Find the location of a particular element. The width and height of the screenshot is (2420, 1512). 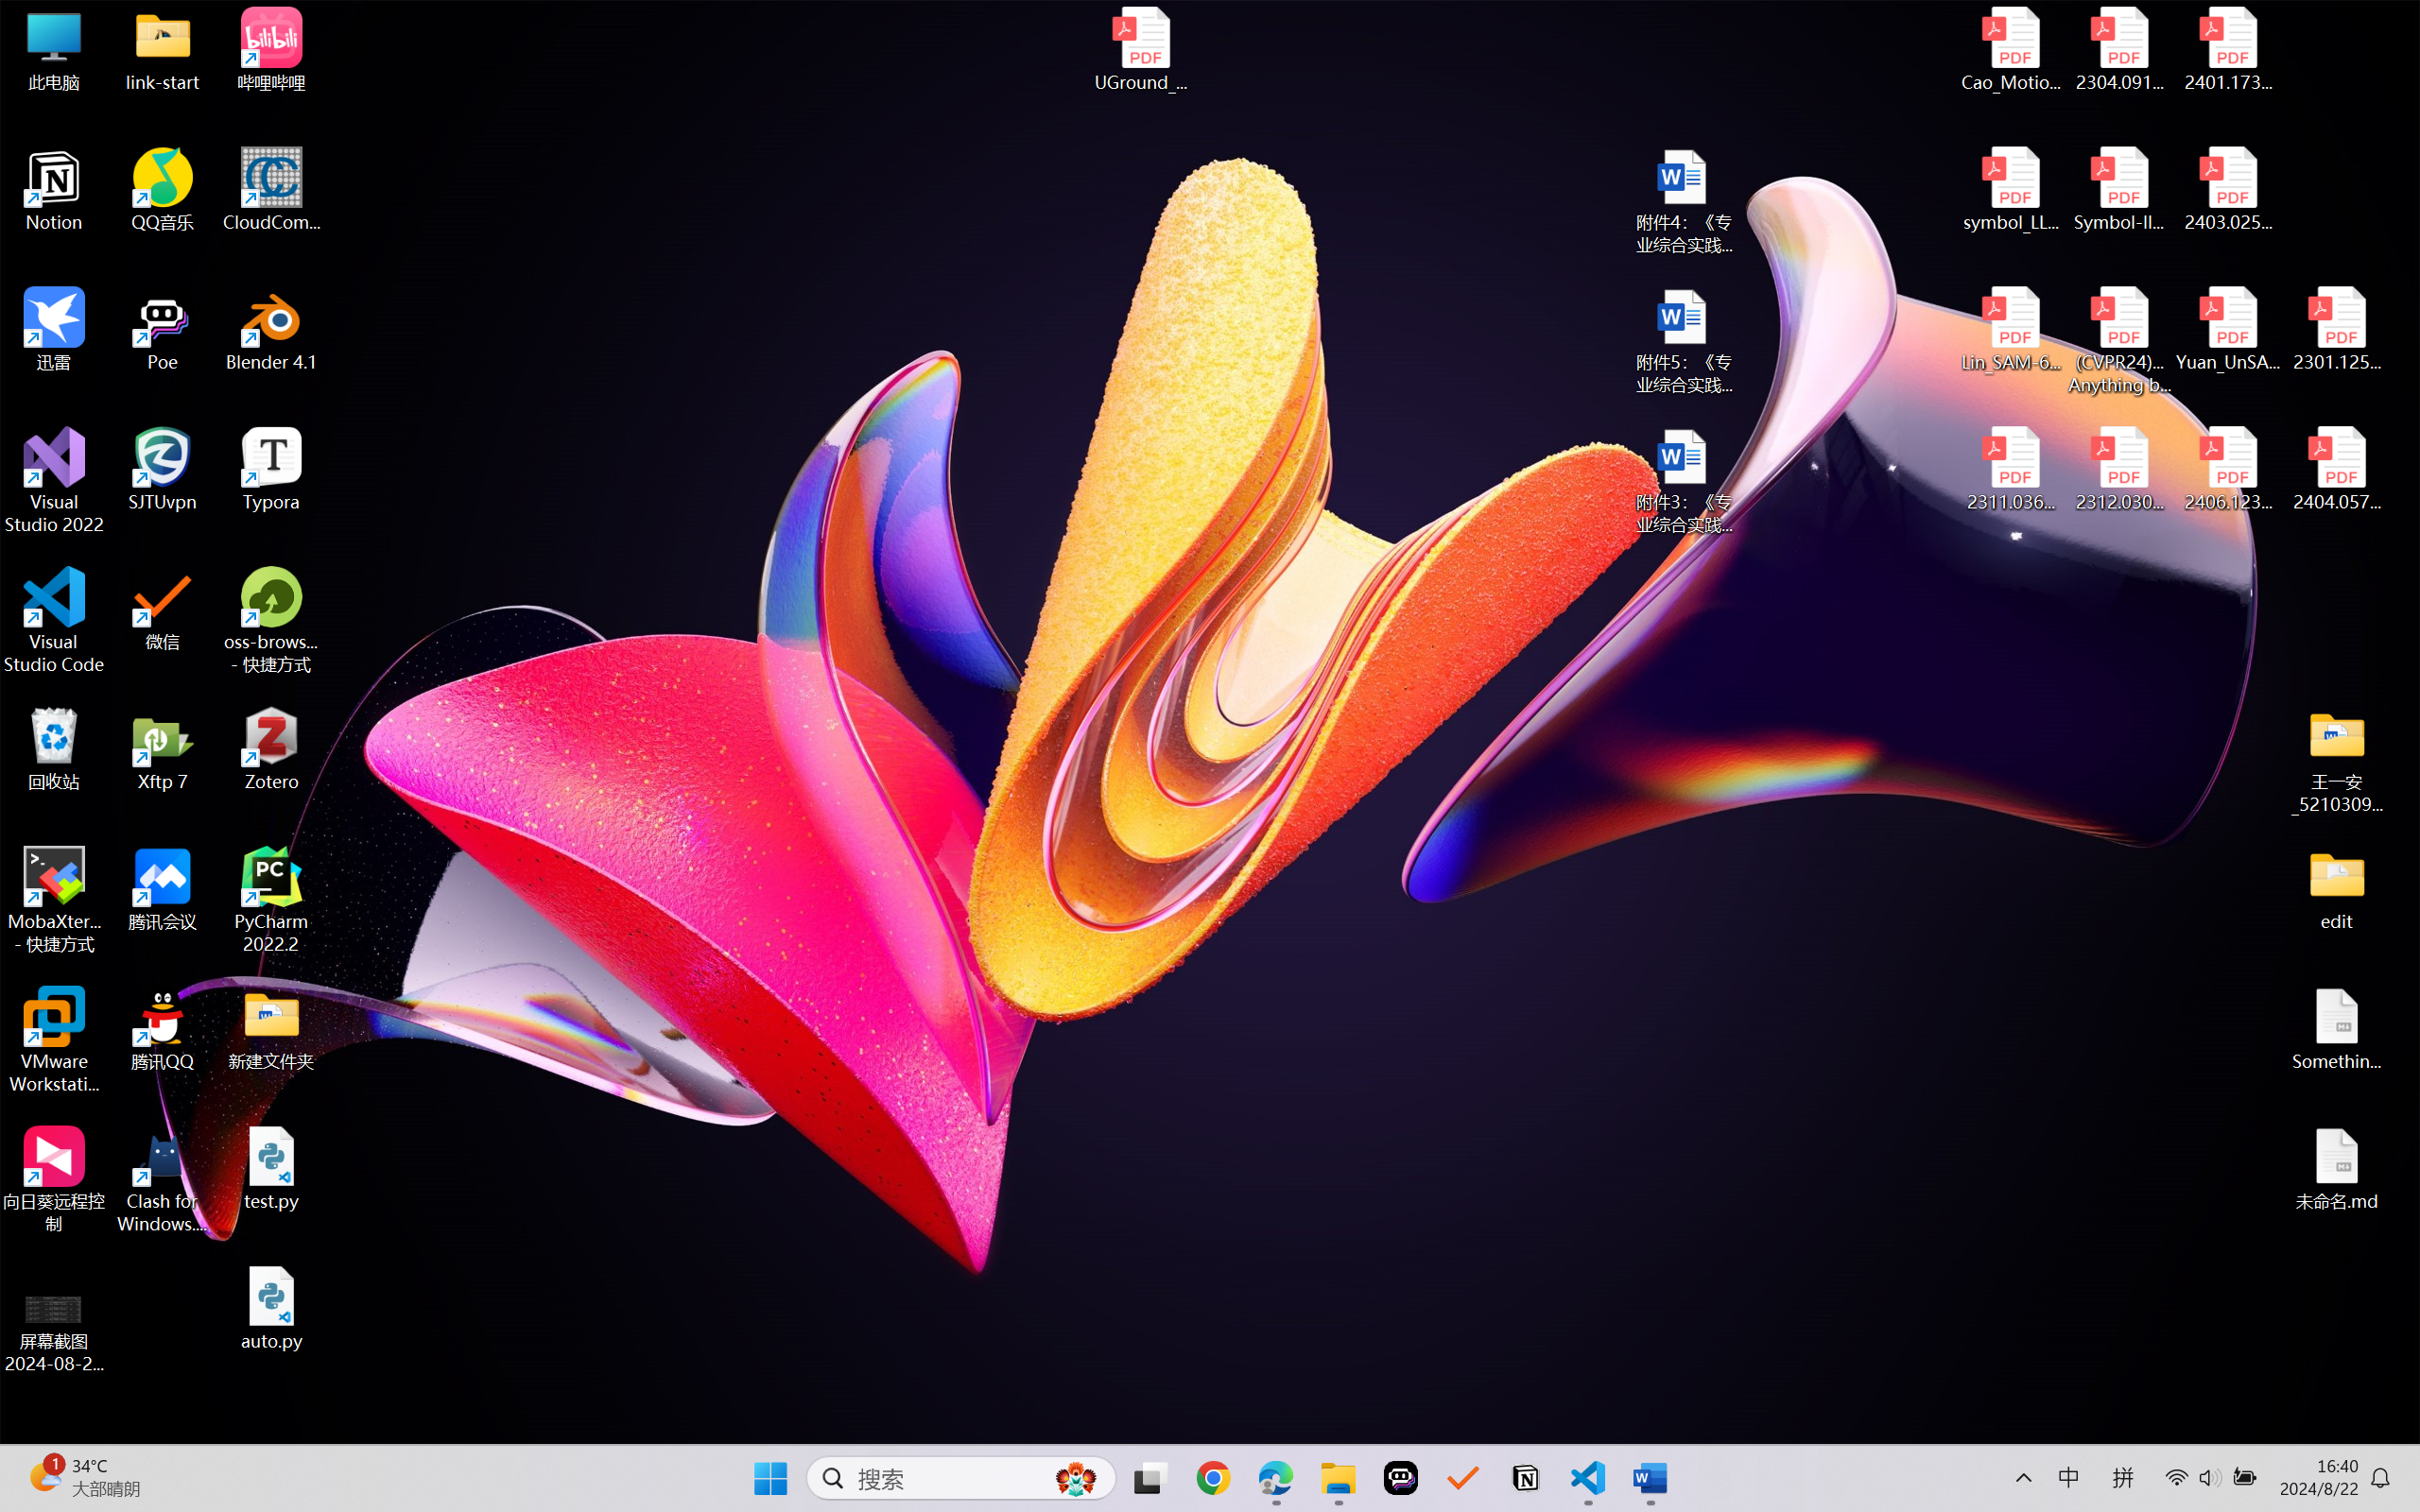

2404.05719v1.pdf is located at coordinates (2337, 470).